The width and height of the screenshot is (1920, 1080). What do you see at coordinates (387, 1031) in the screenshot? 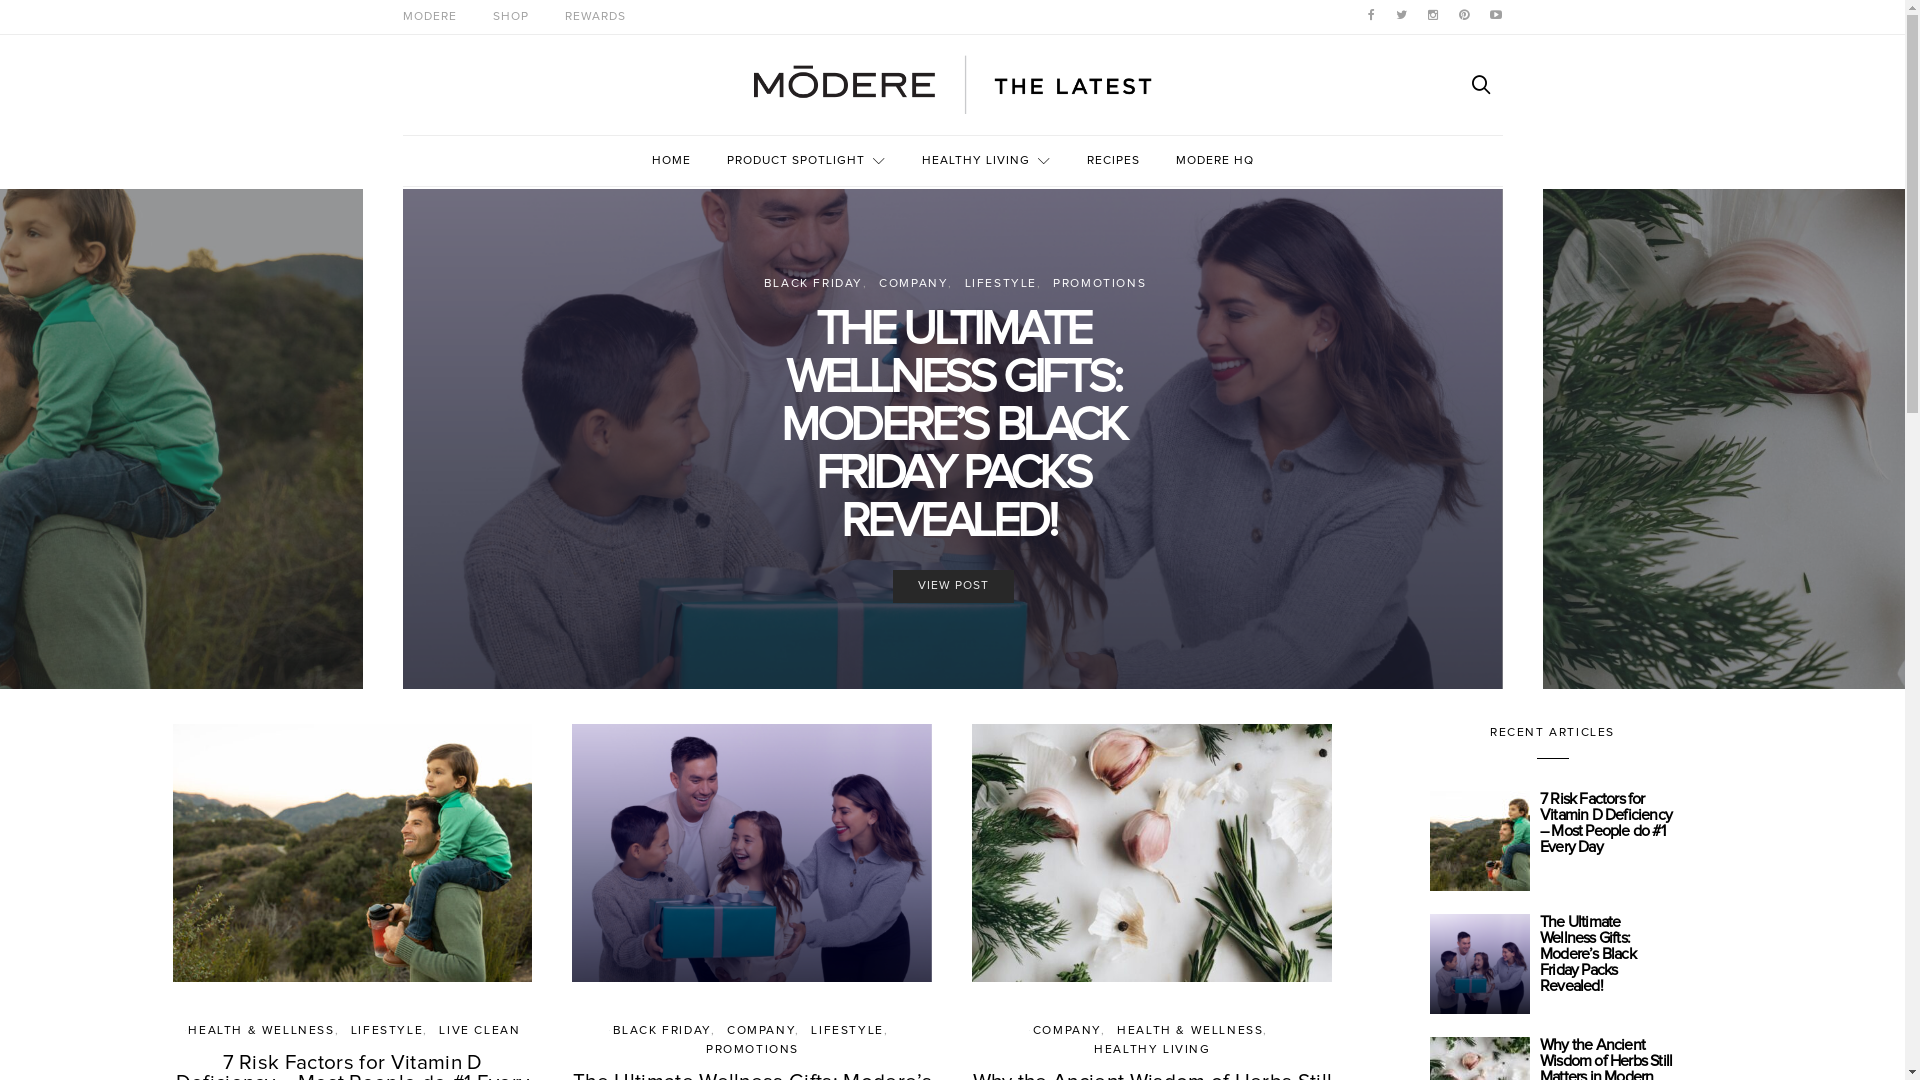
I see `LIFESTYLE` at bounding box center [387, 1031].